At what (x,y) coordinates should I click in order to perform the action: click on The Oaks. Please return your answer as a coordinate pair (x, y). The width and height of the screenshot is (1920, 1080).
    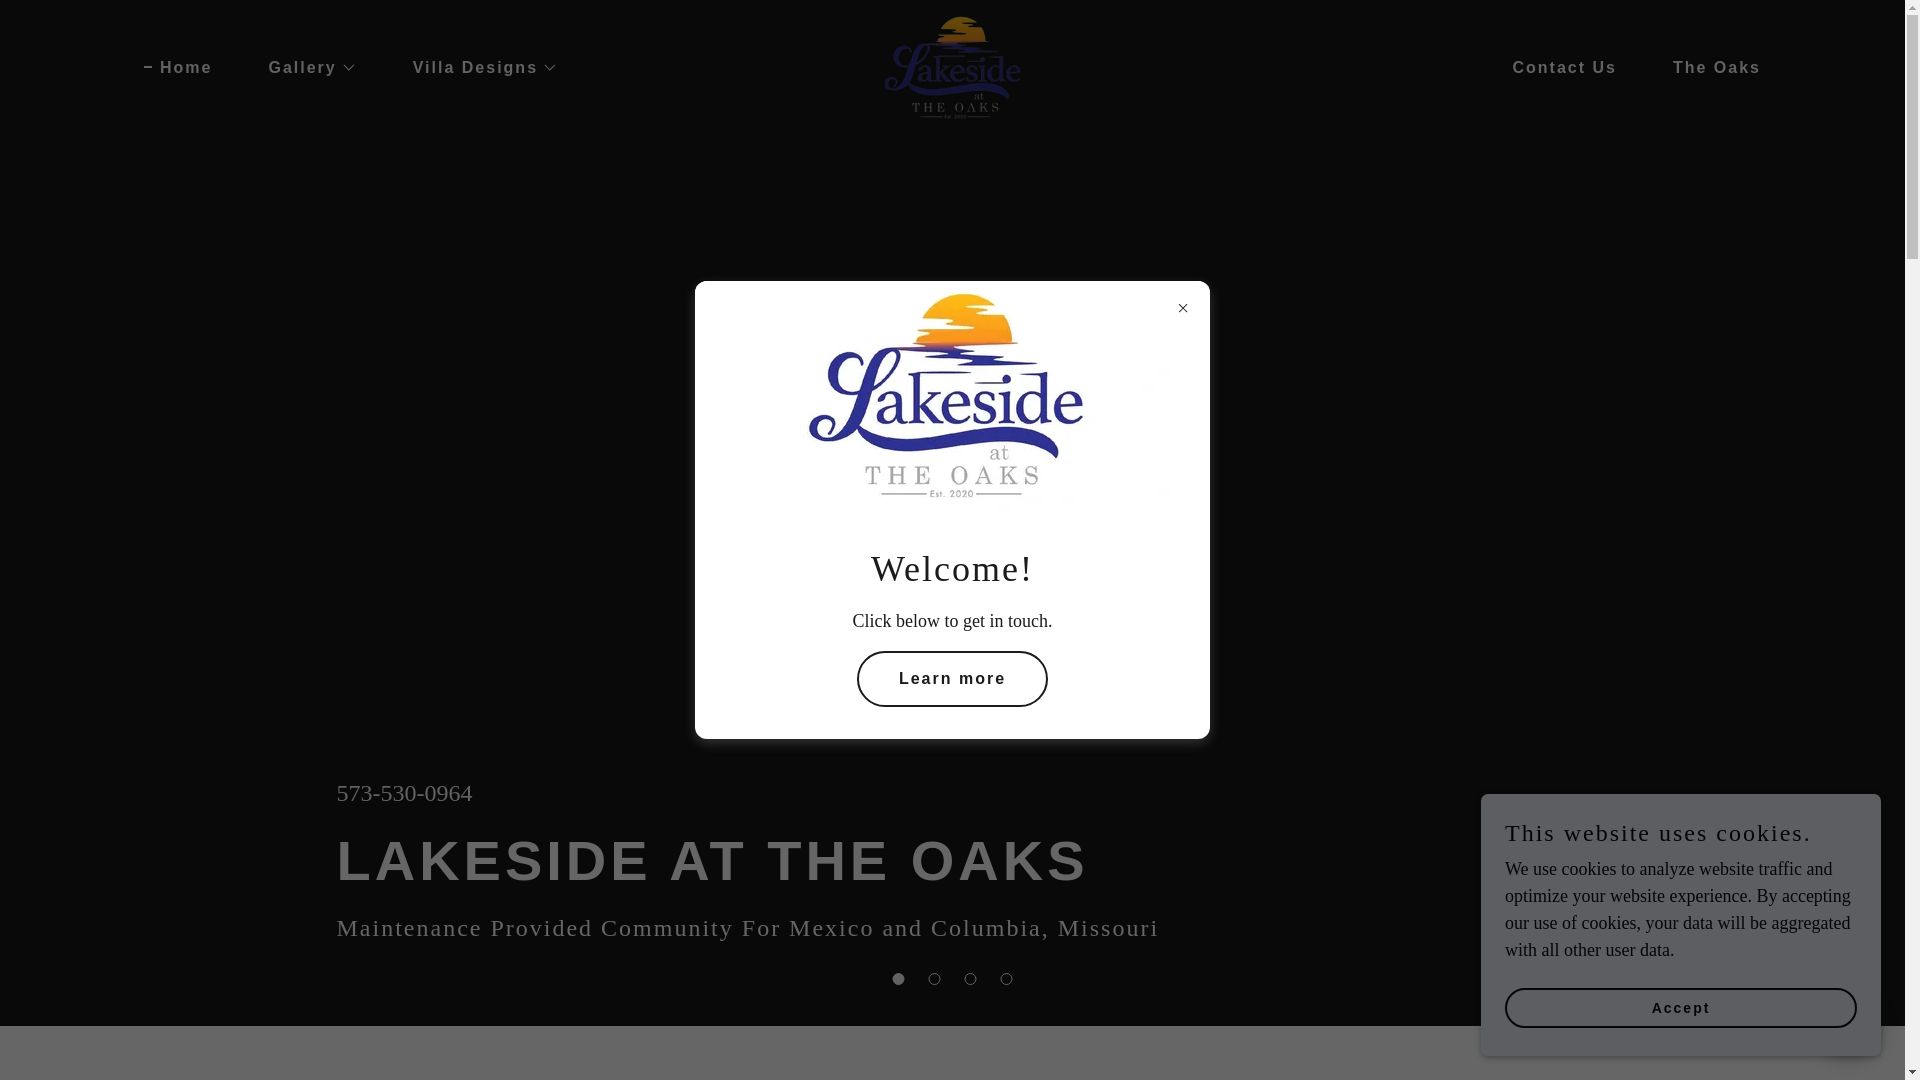
    Looking at the image, I should click on (1708, 68).